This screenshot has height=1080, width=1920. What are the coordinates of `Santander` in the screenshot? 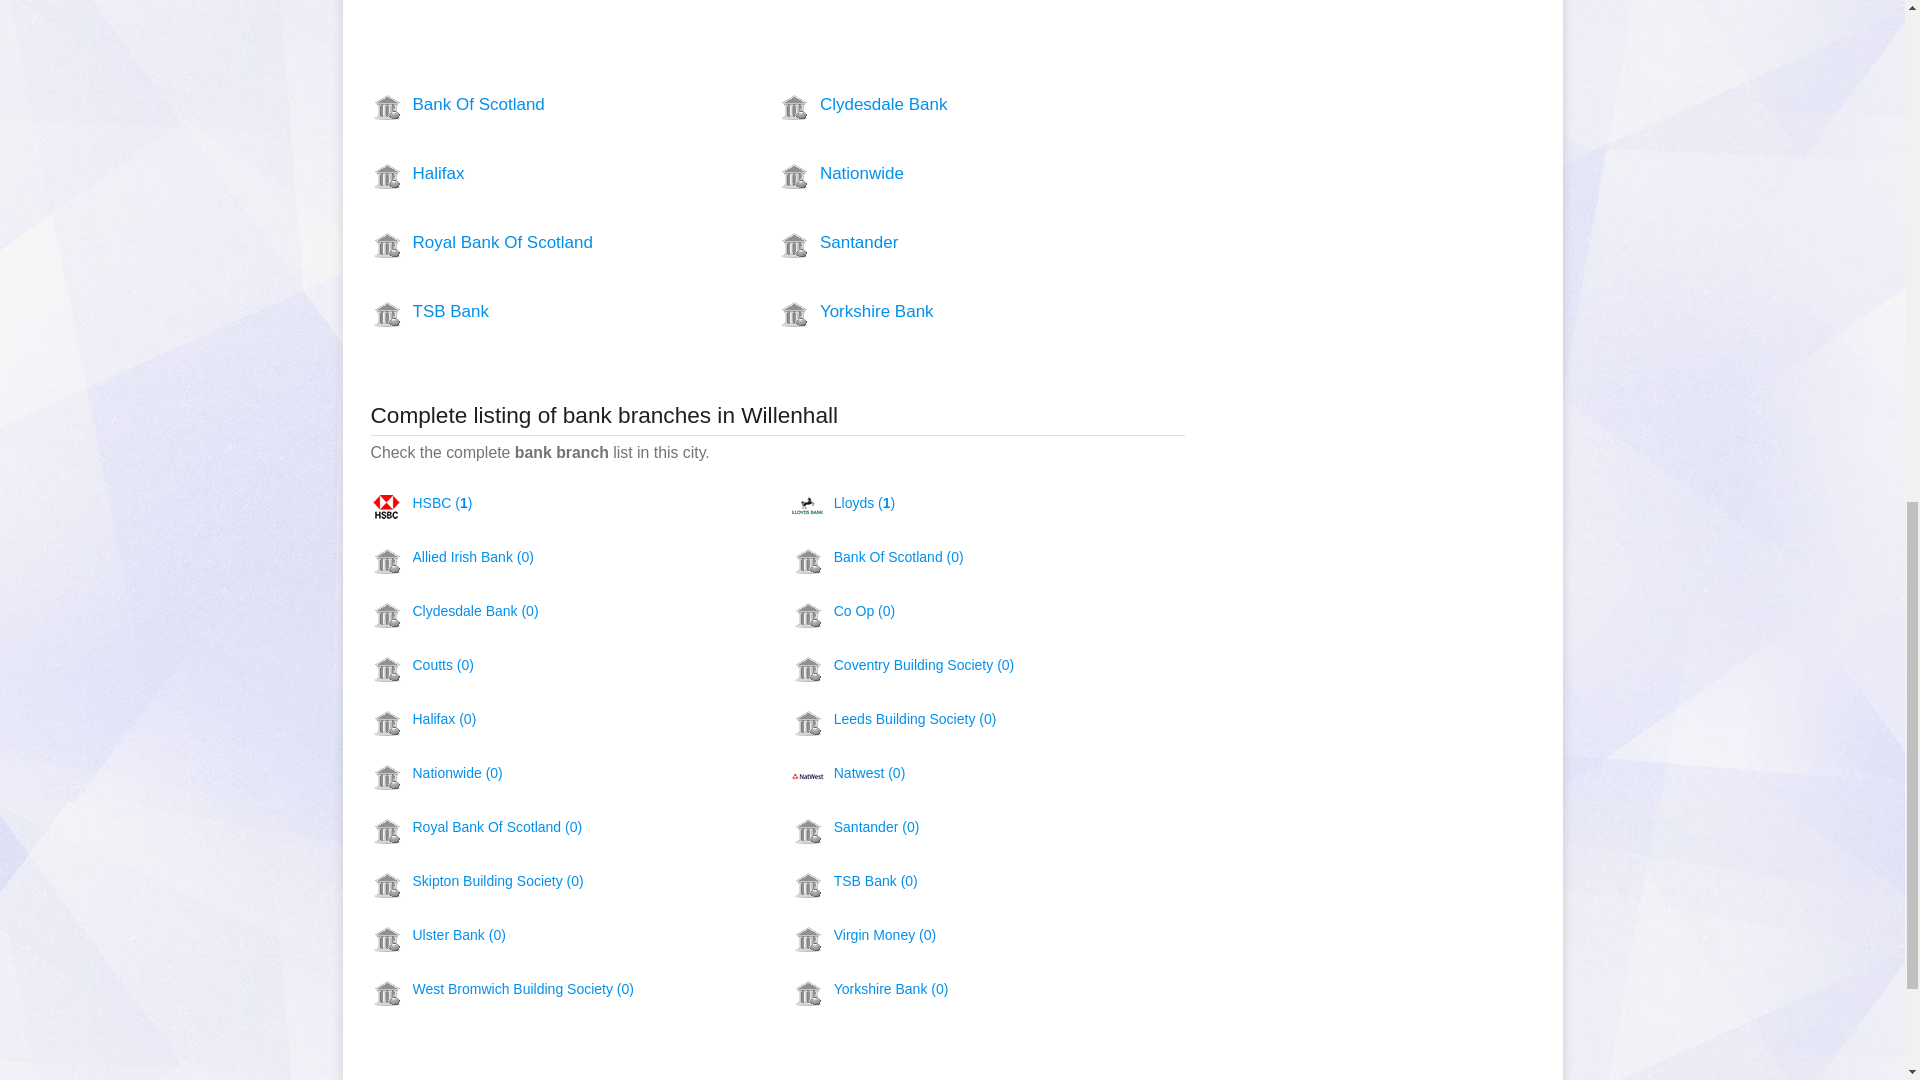 It's located at (944, 242).